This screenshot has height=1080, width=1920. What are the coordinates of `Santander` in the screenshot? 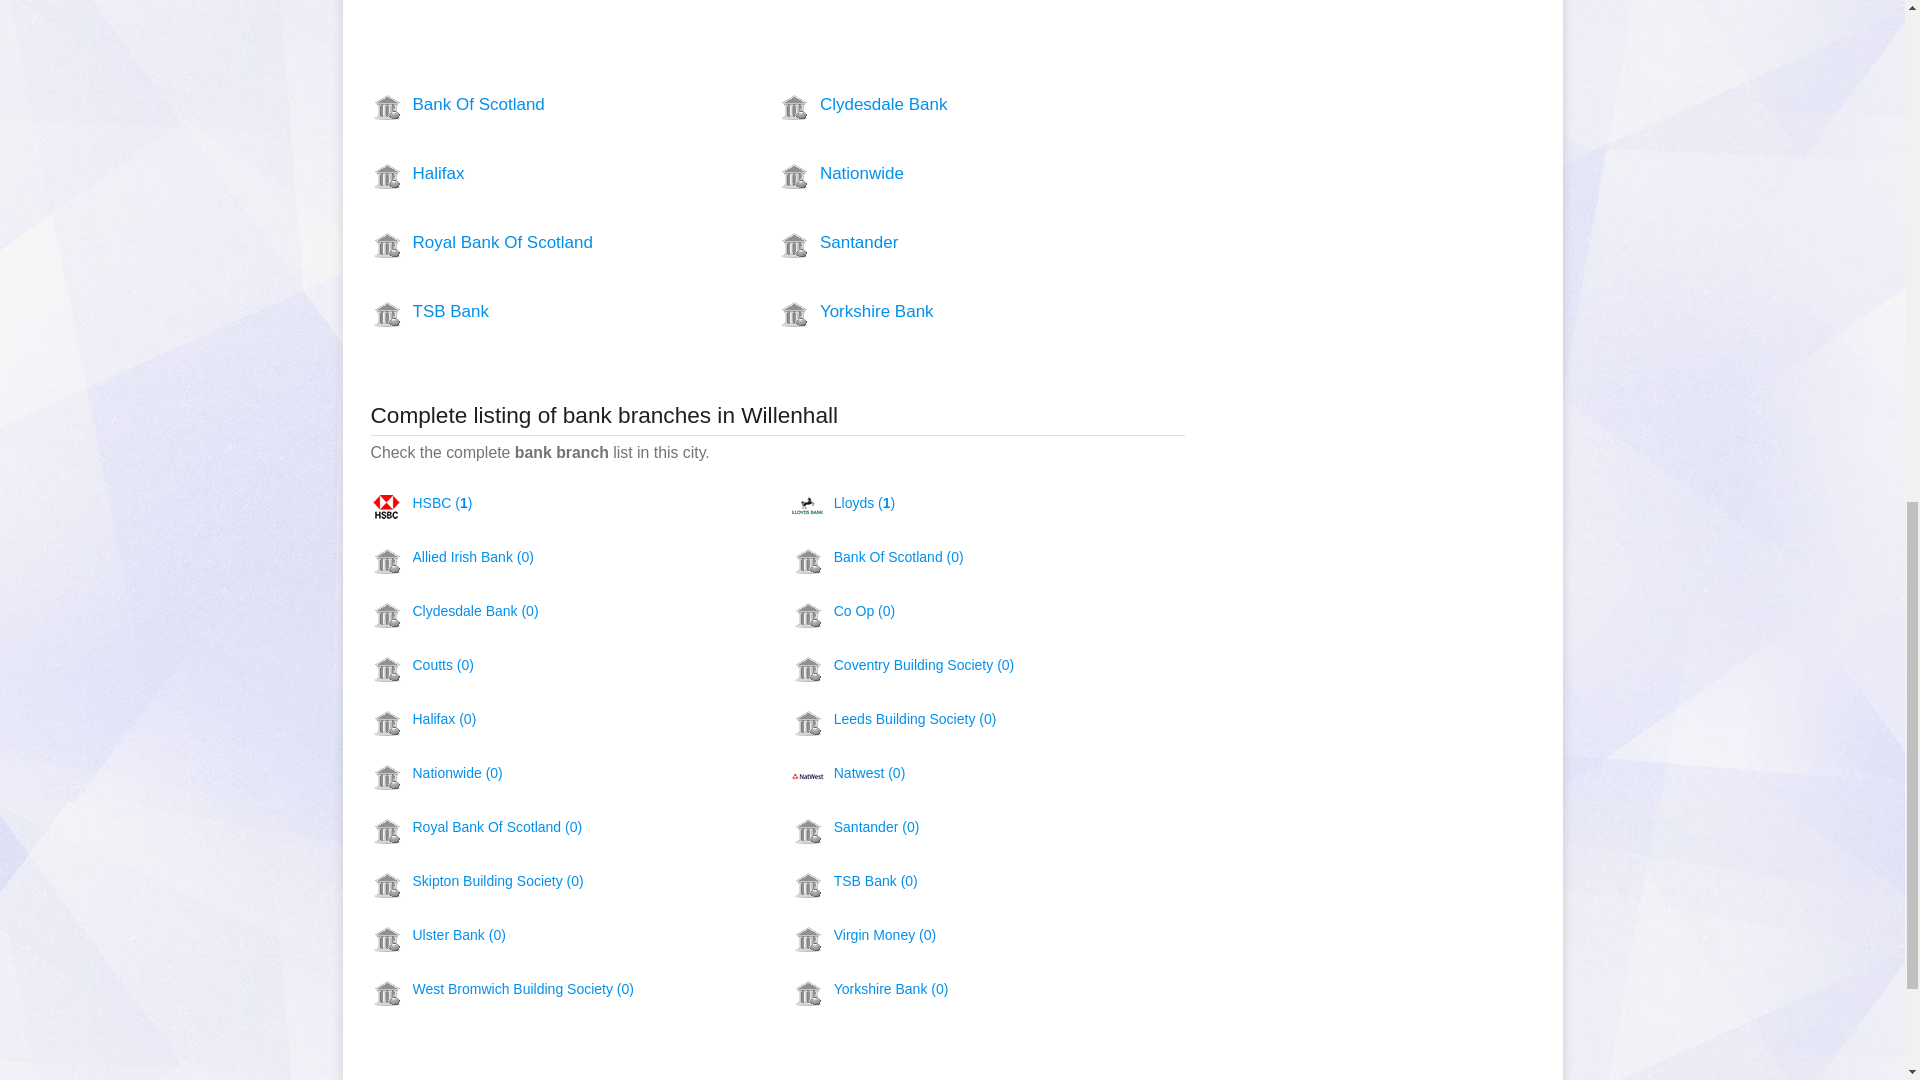 It's located at (944, 242).